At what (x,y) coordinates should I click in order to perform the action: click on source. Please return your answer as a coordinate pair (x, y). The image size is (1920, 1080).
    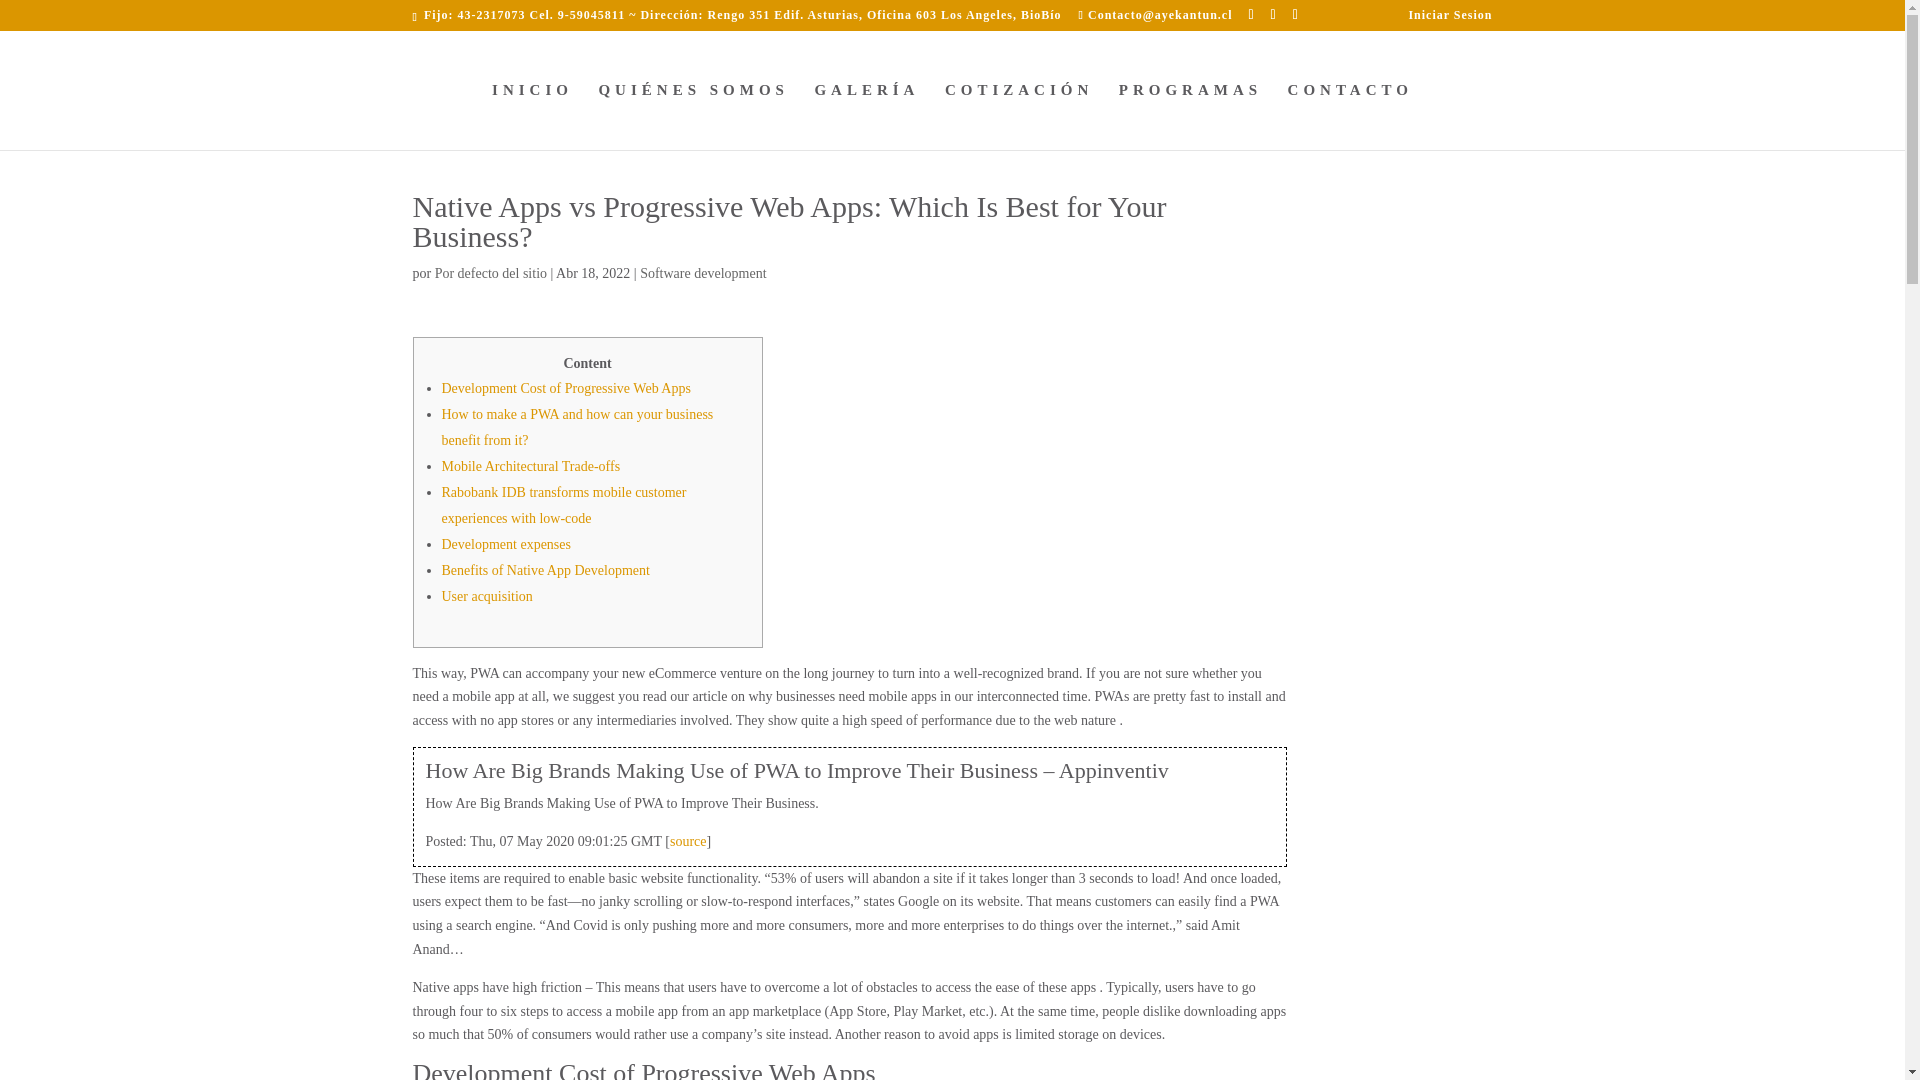
    Looking at the image, I should click on (688, 840).